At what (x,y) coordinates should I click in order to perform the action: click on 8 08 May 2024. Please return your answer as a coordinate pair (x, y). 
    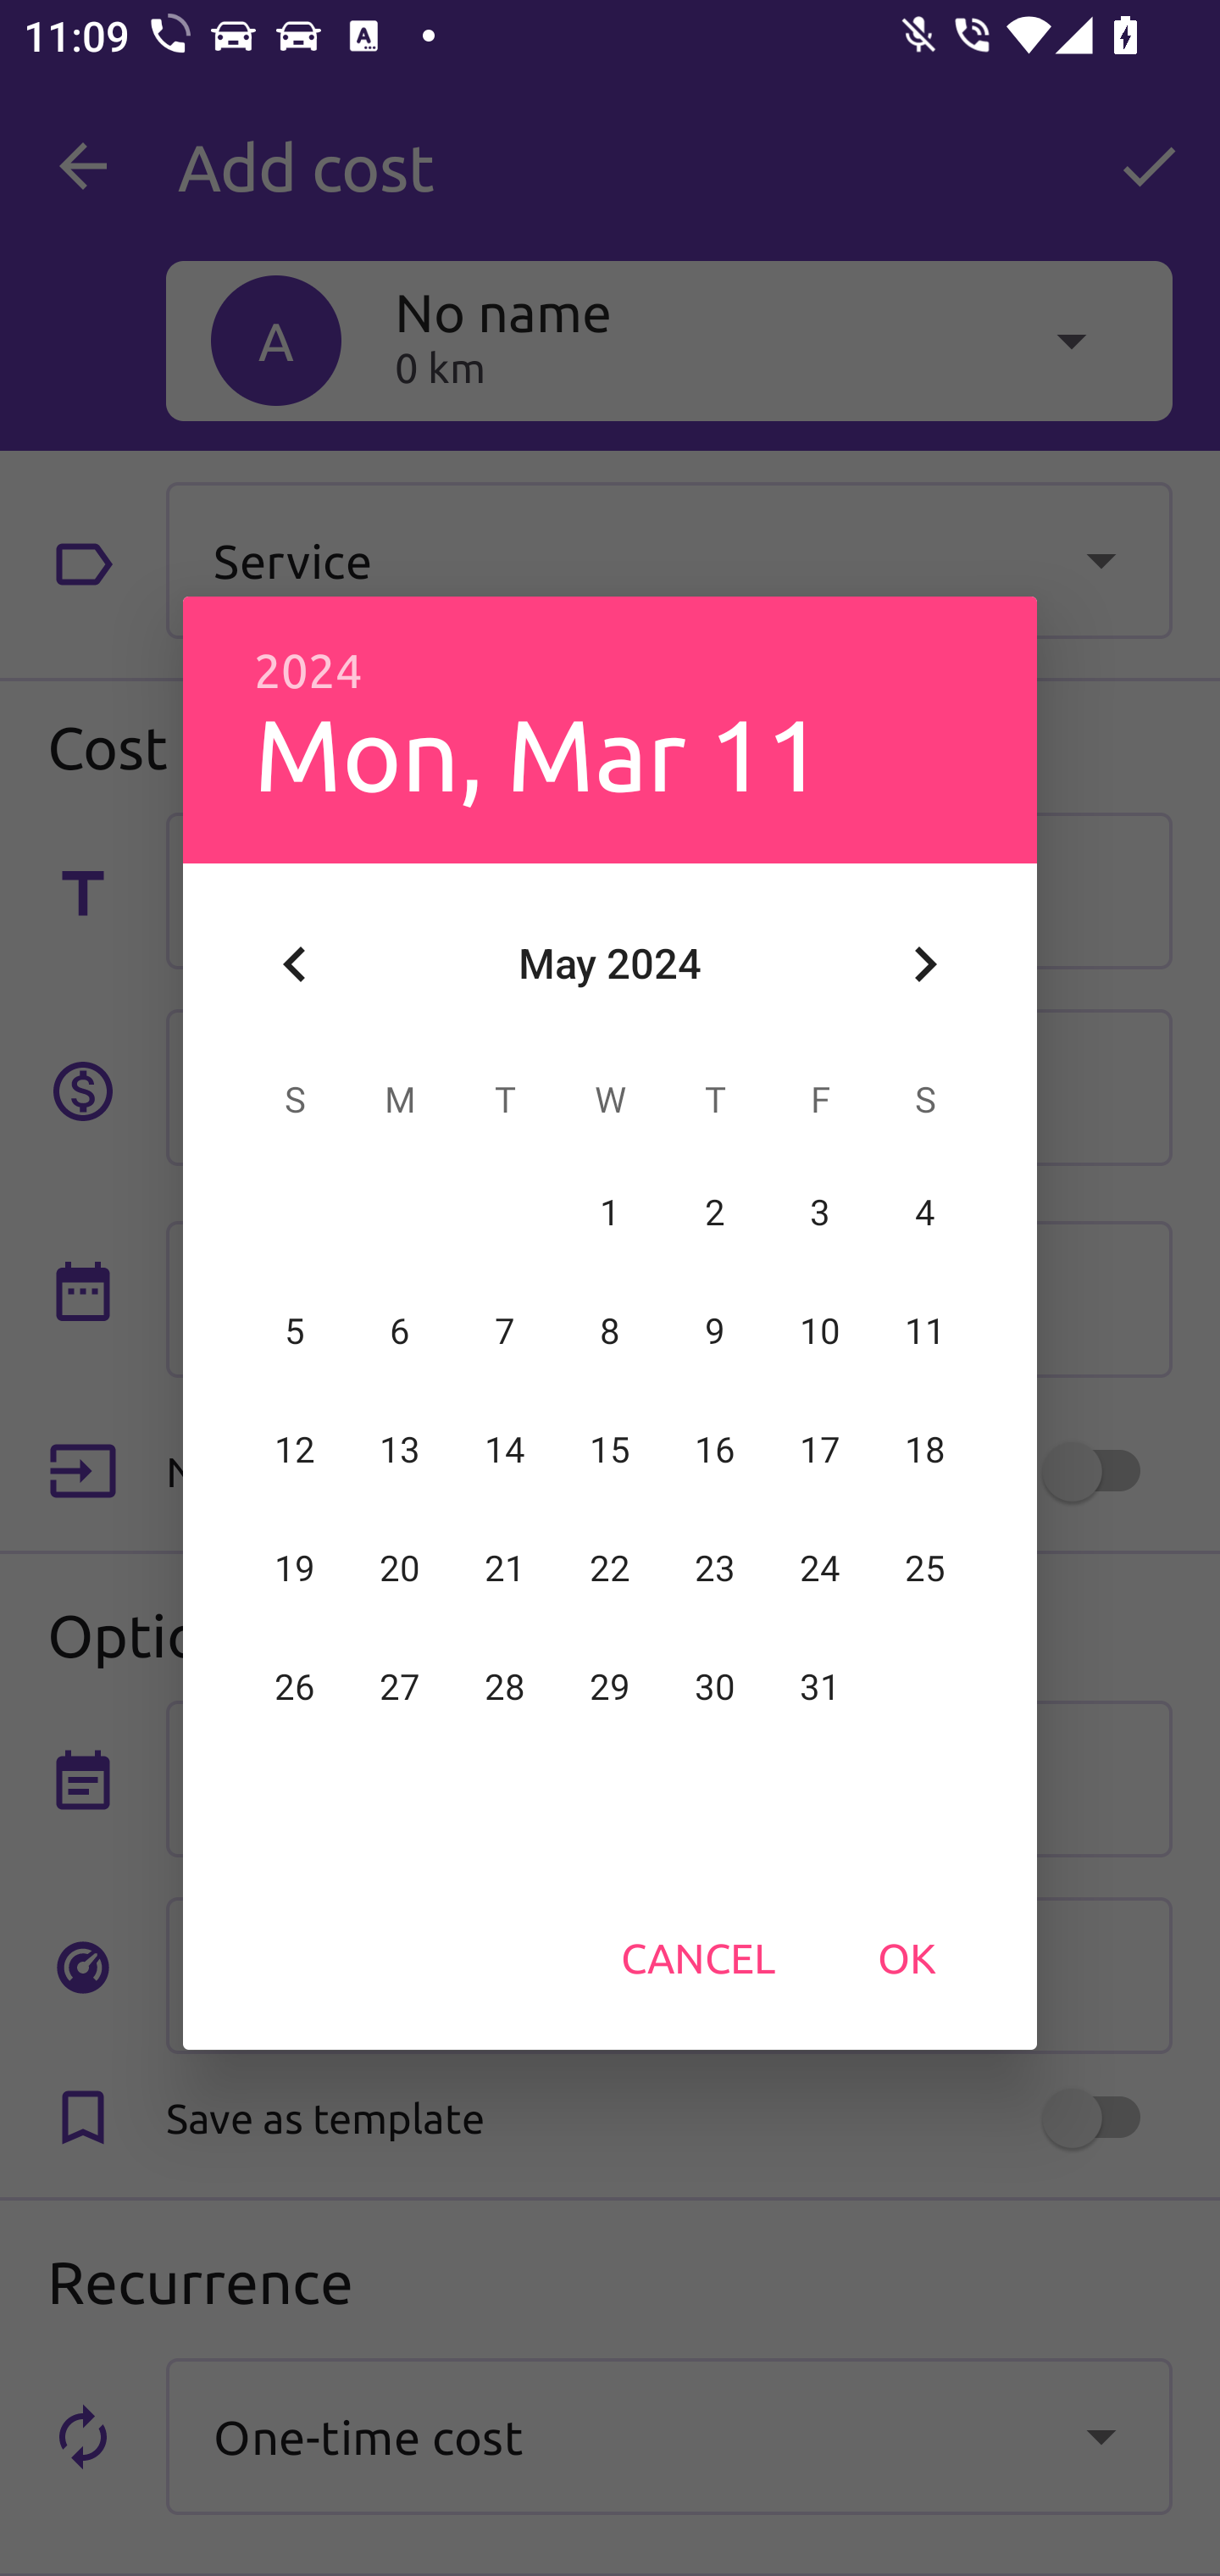
    Looking at the image, I should click on (610, 1331).